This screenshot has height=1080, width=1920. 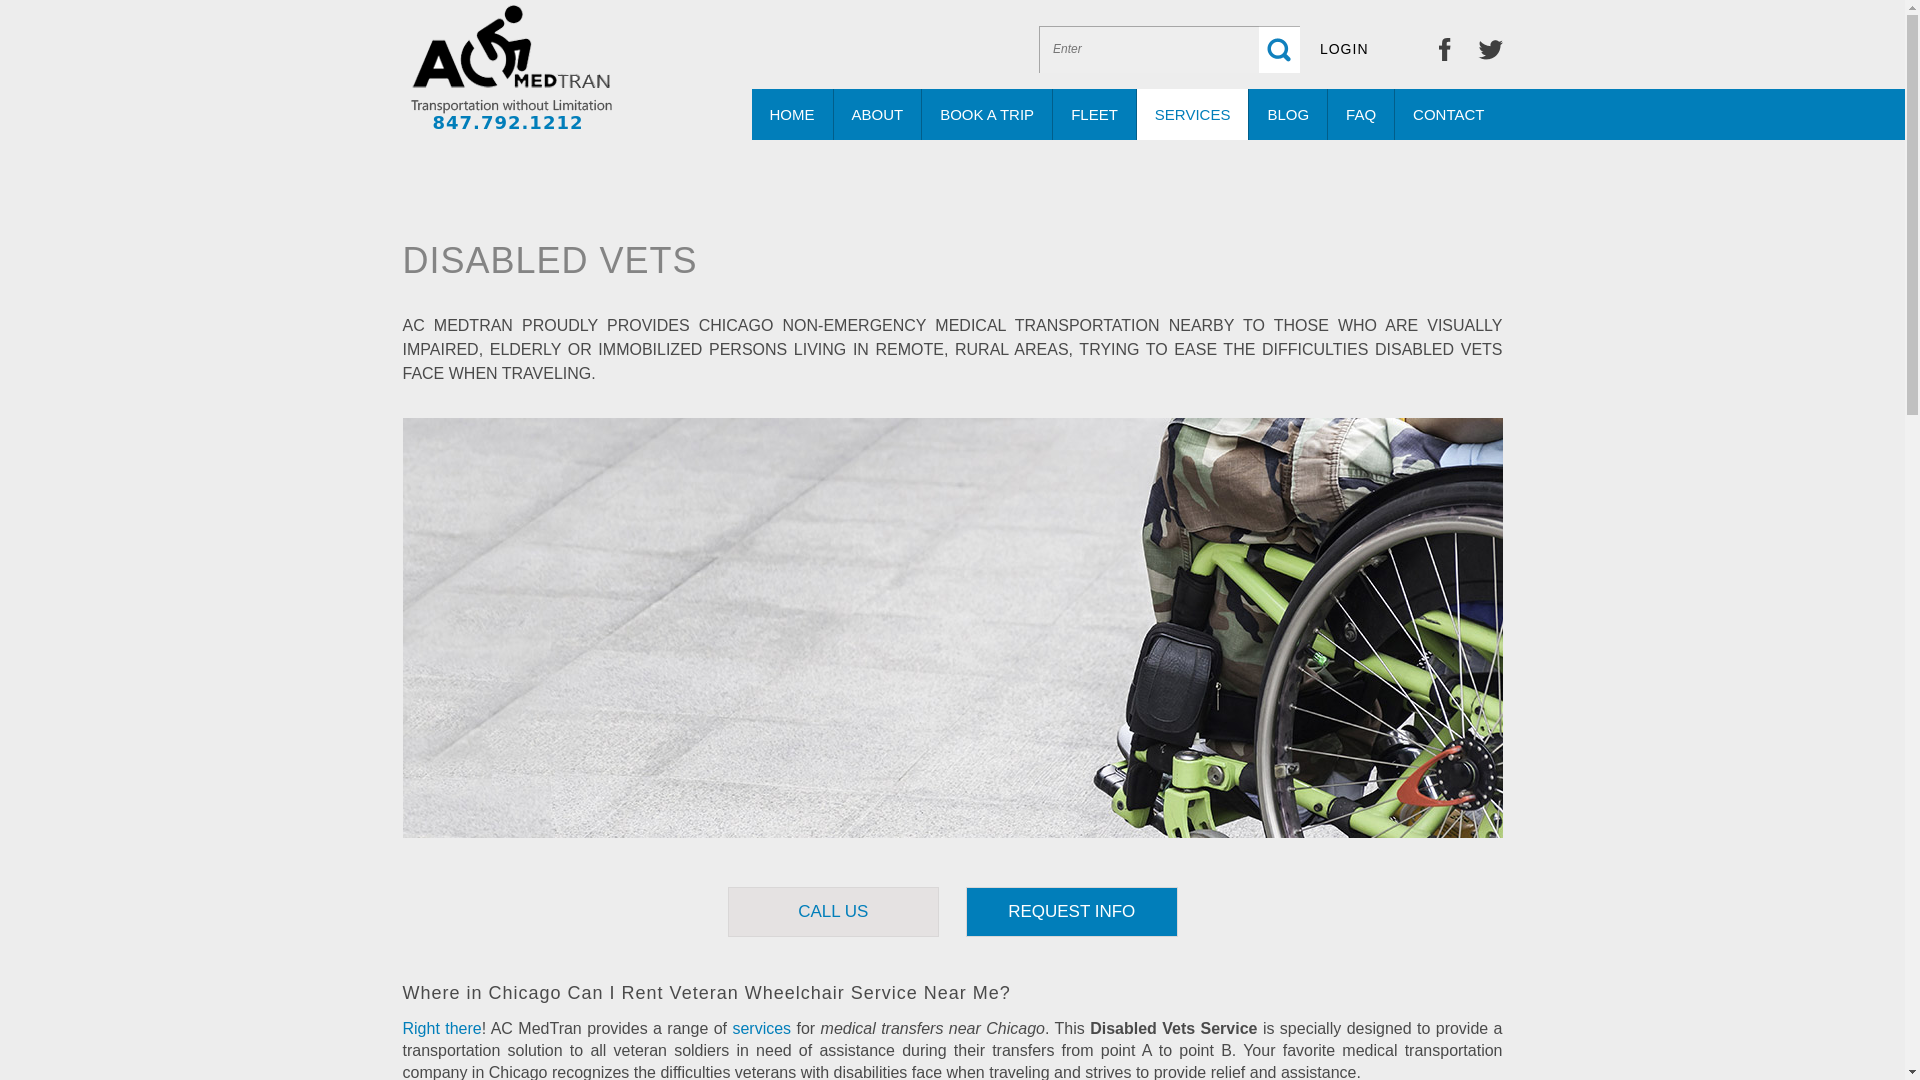 I want to click on REQUEST INFO, so click(x=1072, y=912).